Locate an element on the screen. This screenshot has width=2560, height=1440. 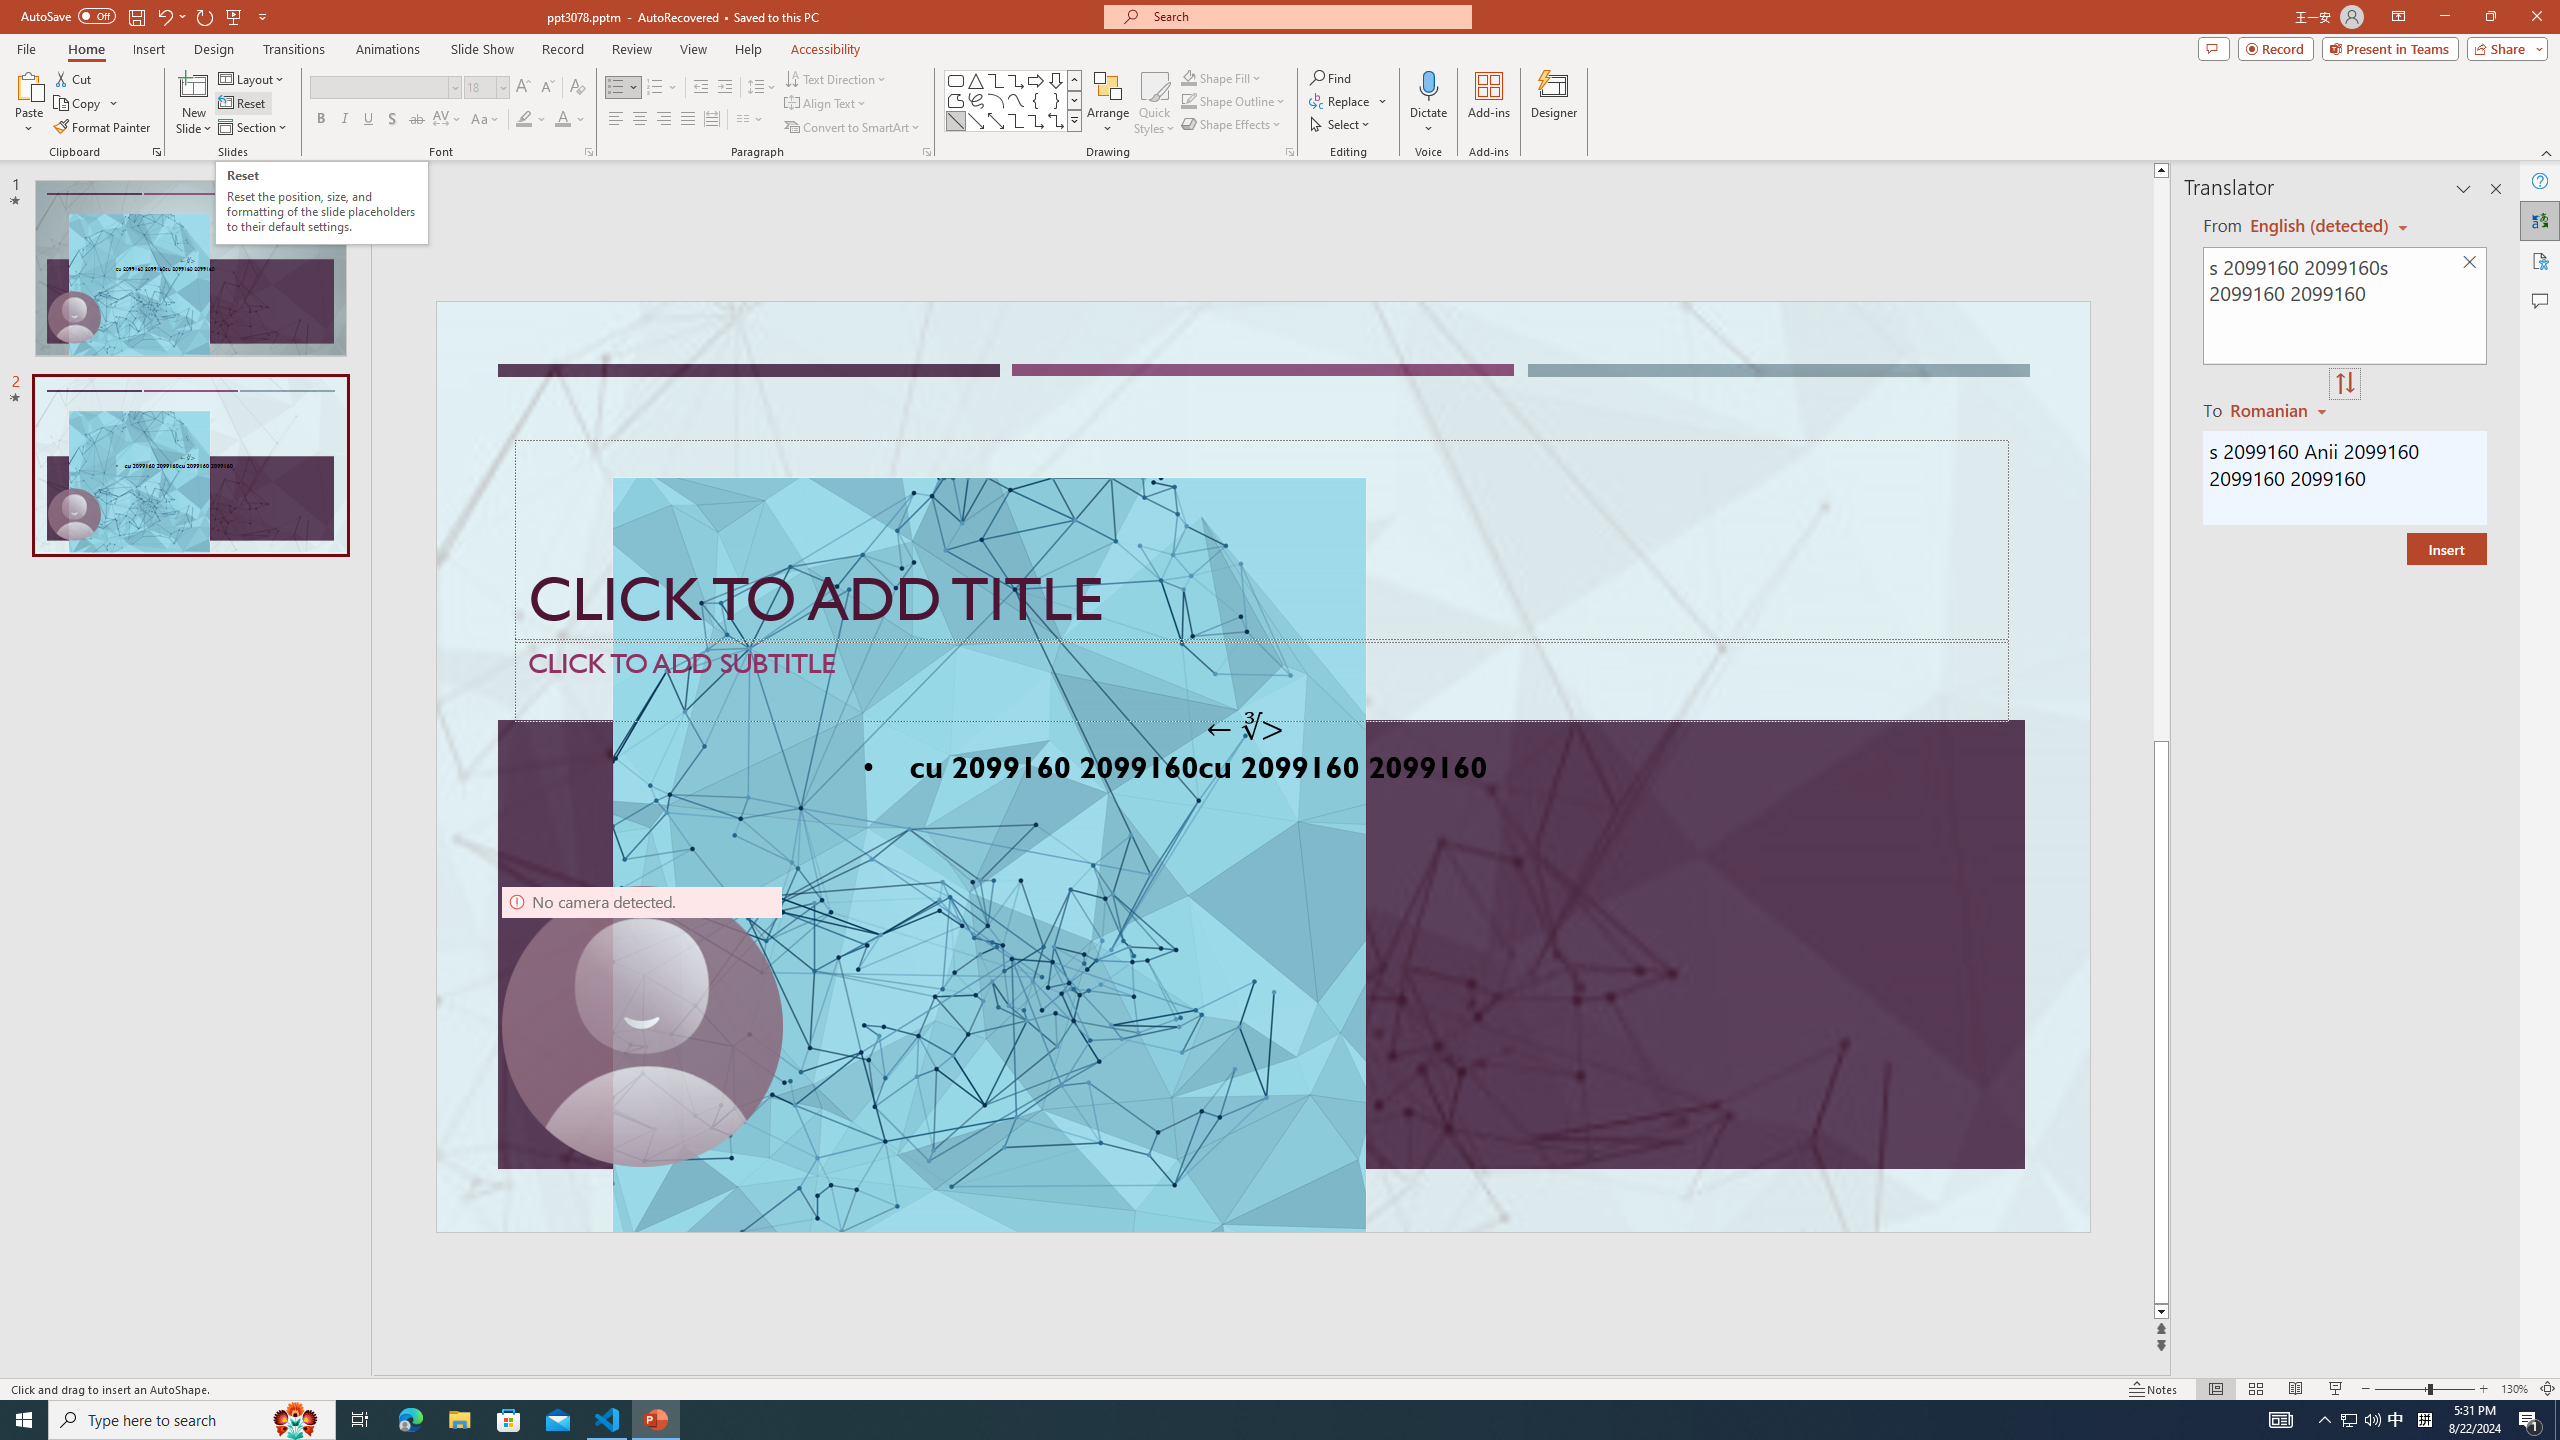
Align Left is located at coordinates (616, 120).